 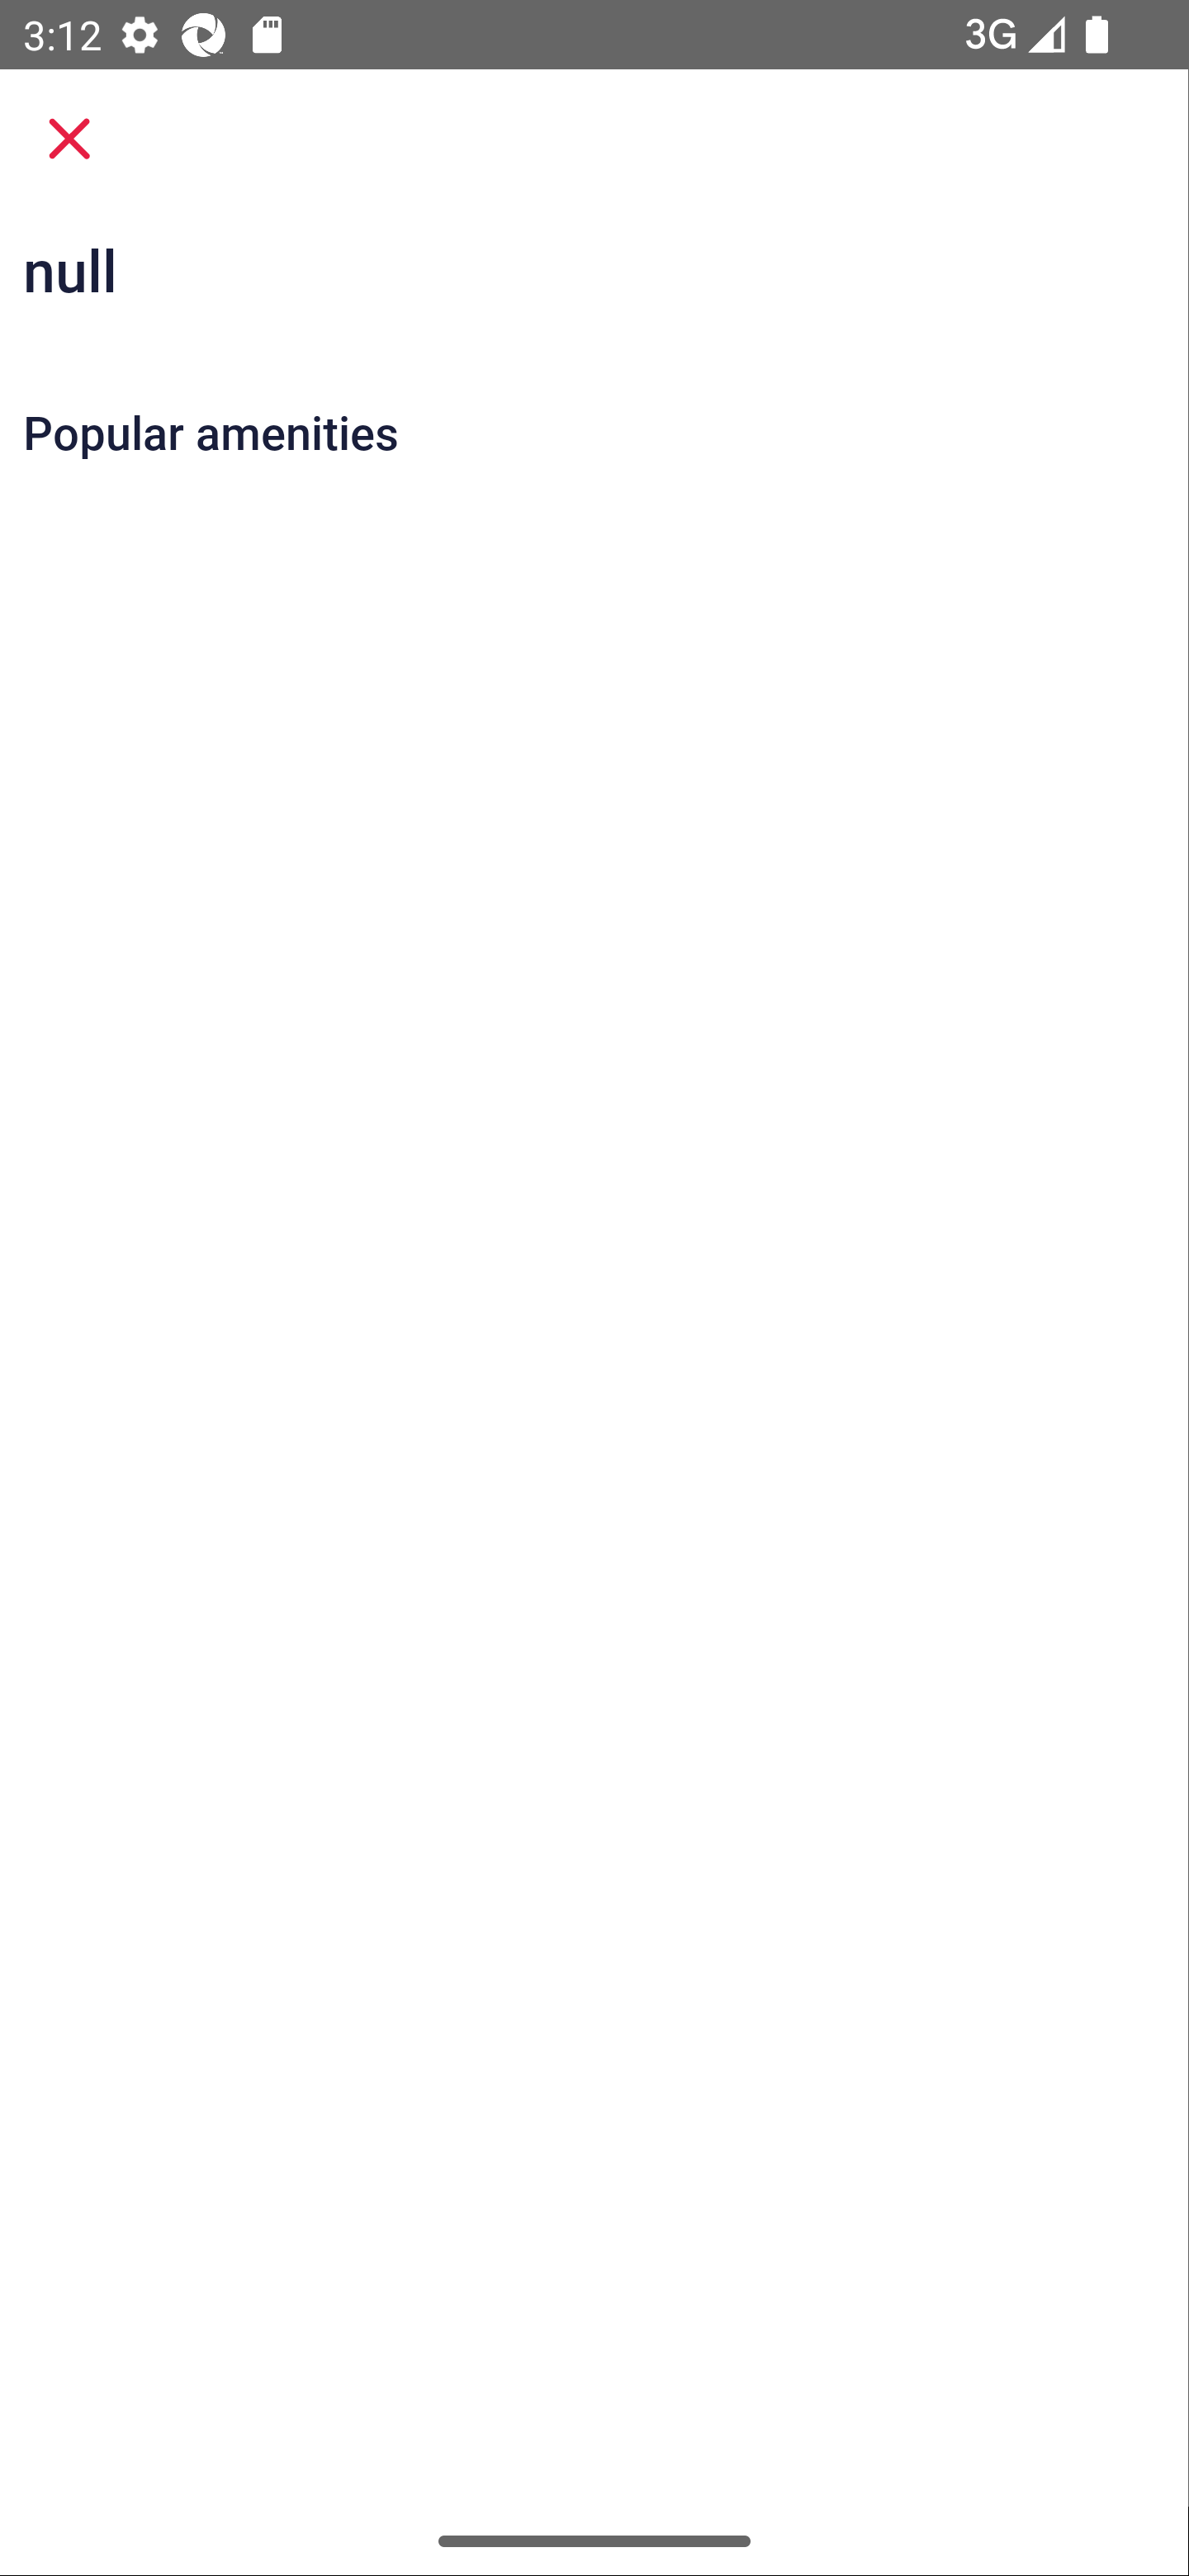 I want to click on Close, so click(x=69, y=139).